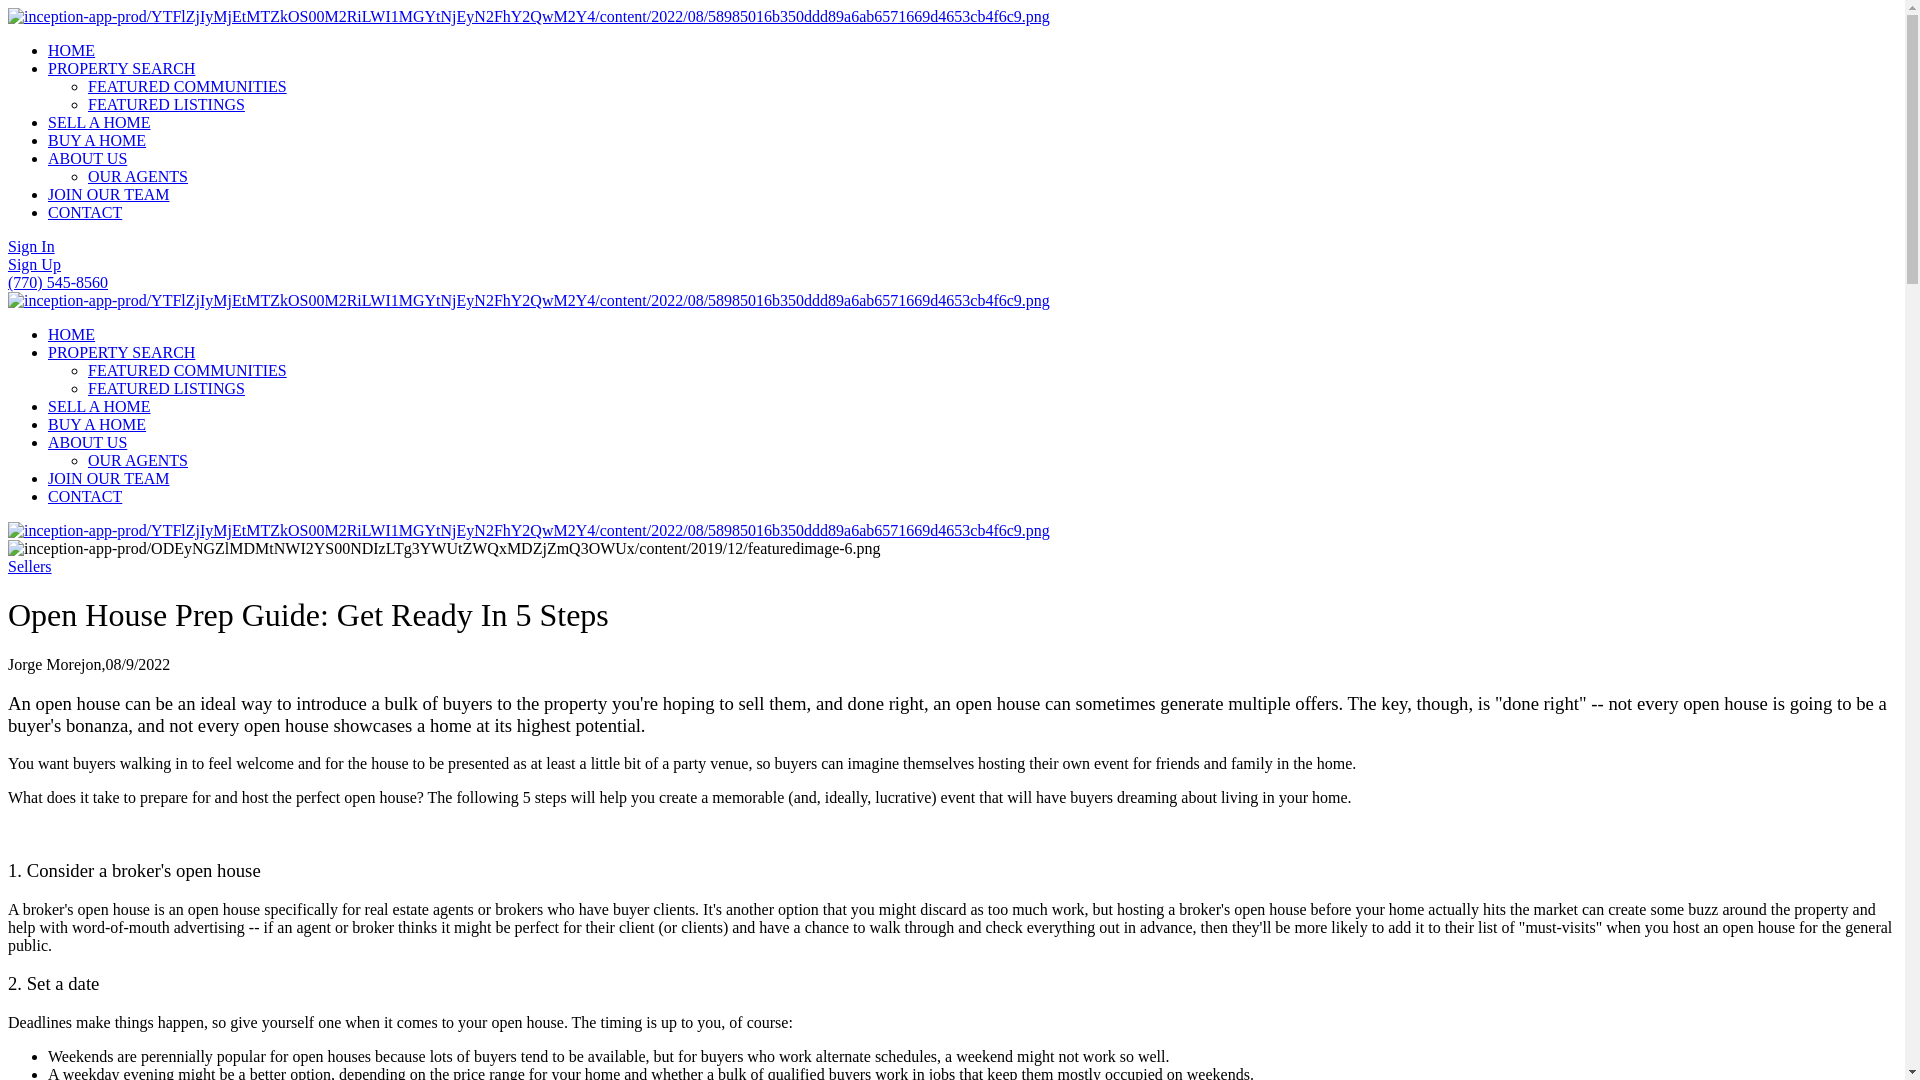  I want to click on PROPERTY SEARCH, so click(122, 68).